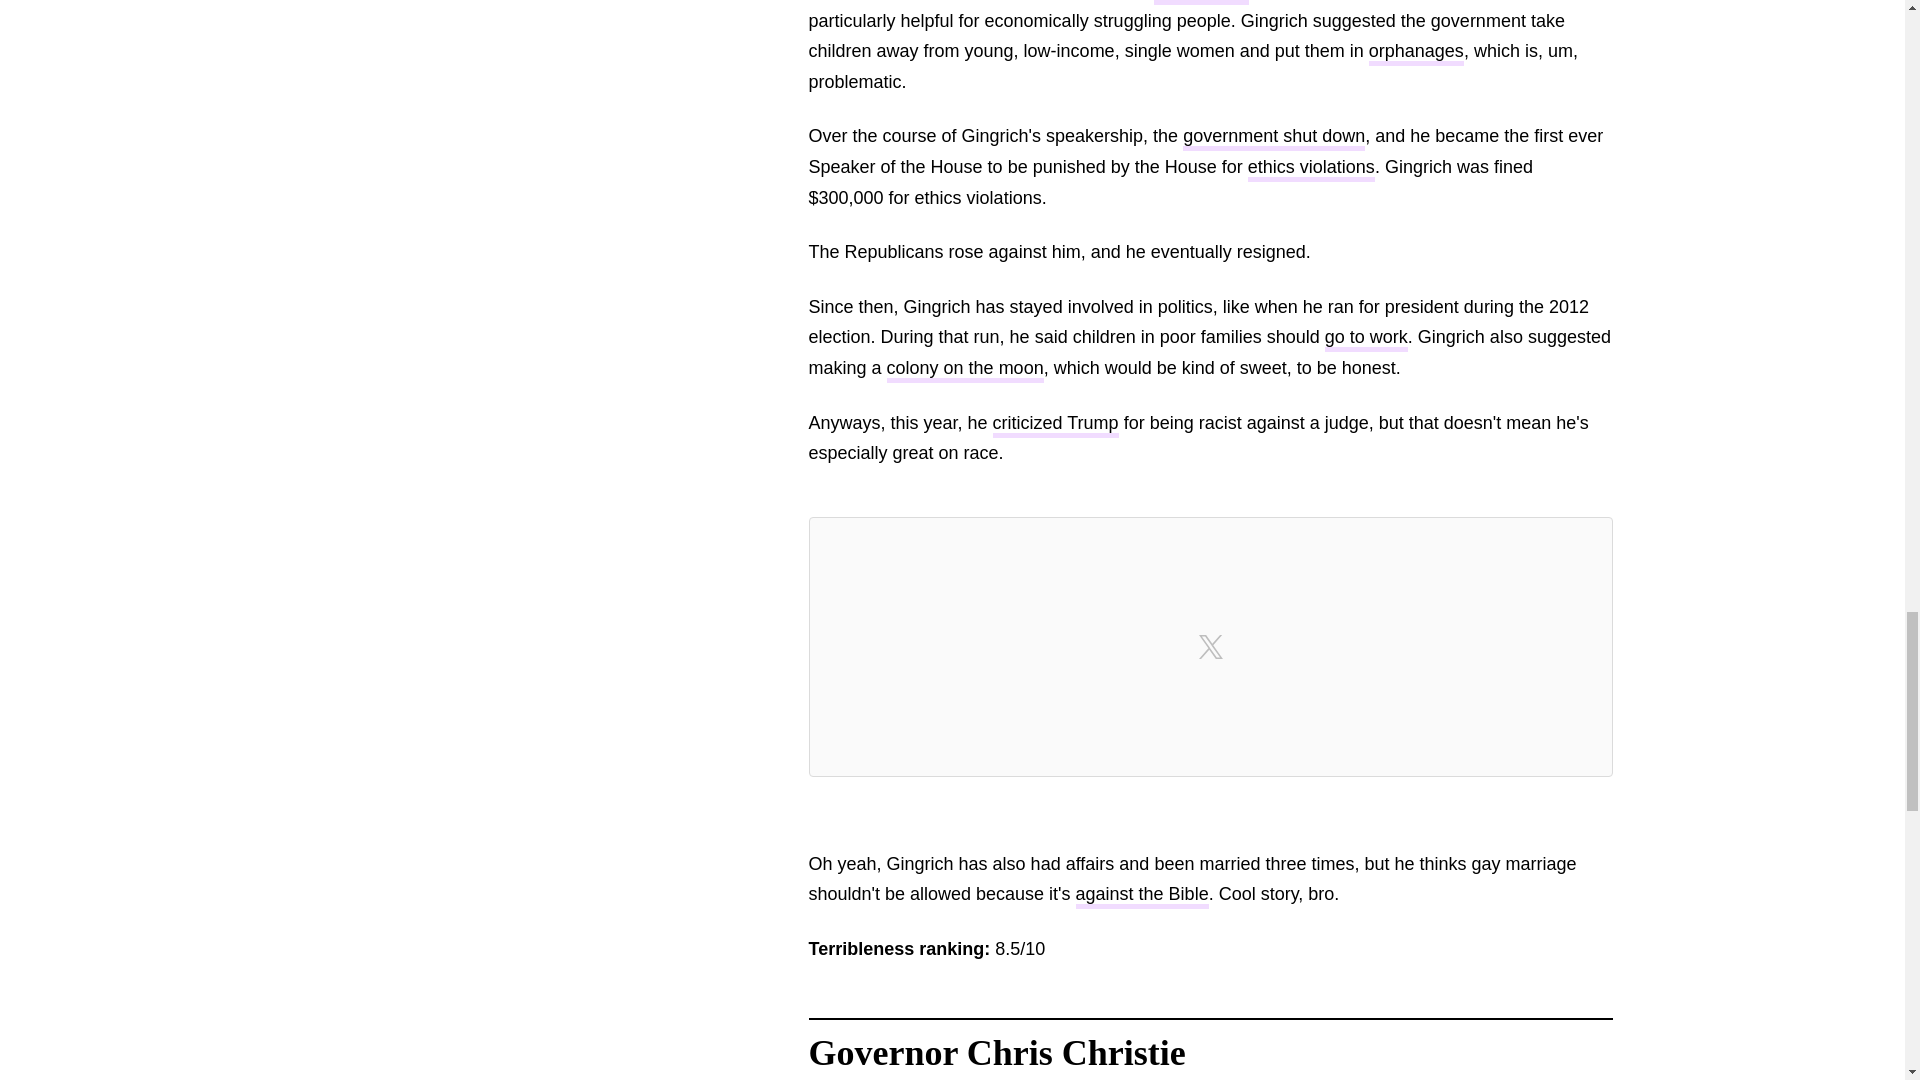 This screenshot has width=1920, height=1080. Describe the element at coordinates (1201, 2) in the screenshot. I see `the Clintons` at that location.